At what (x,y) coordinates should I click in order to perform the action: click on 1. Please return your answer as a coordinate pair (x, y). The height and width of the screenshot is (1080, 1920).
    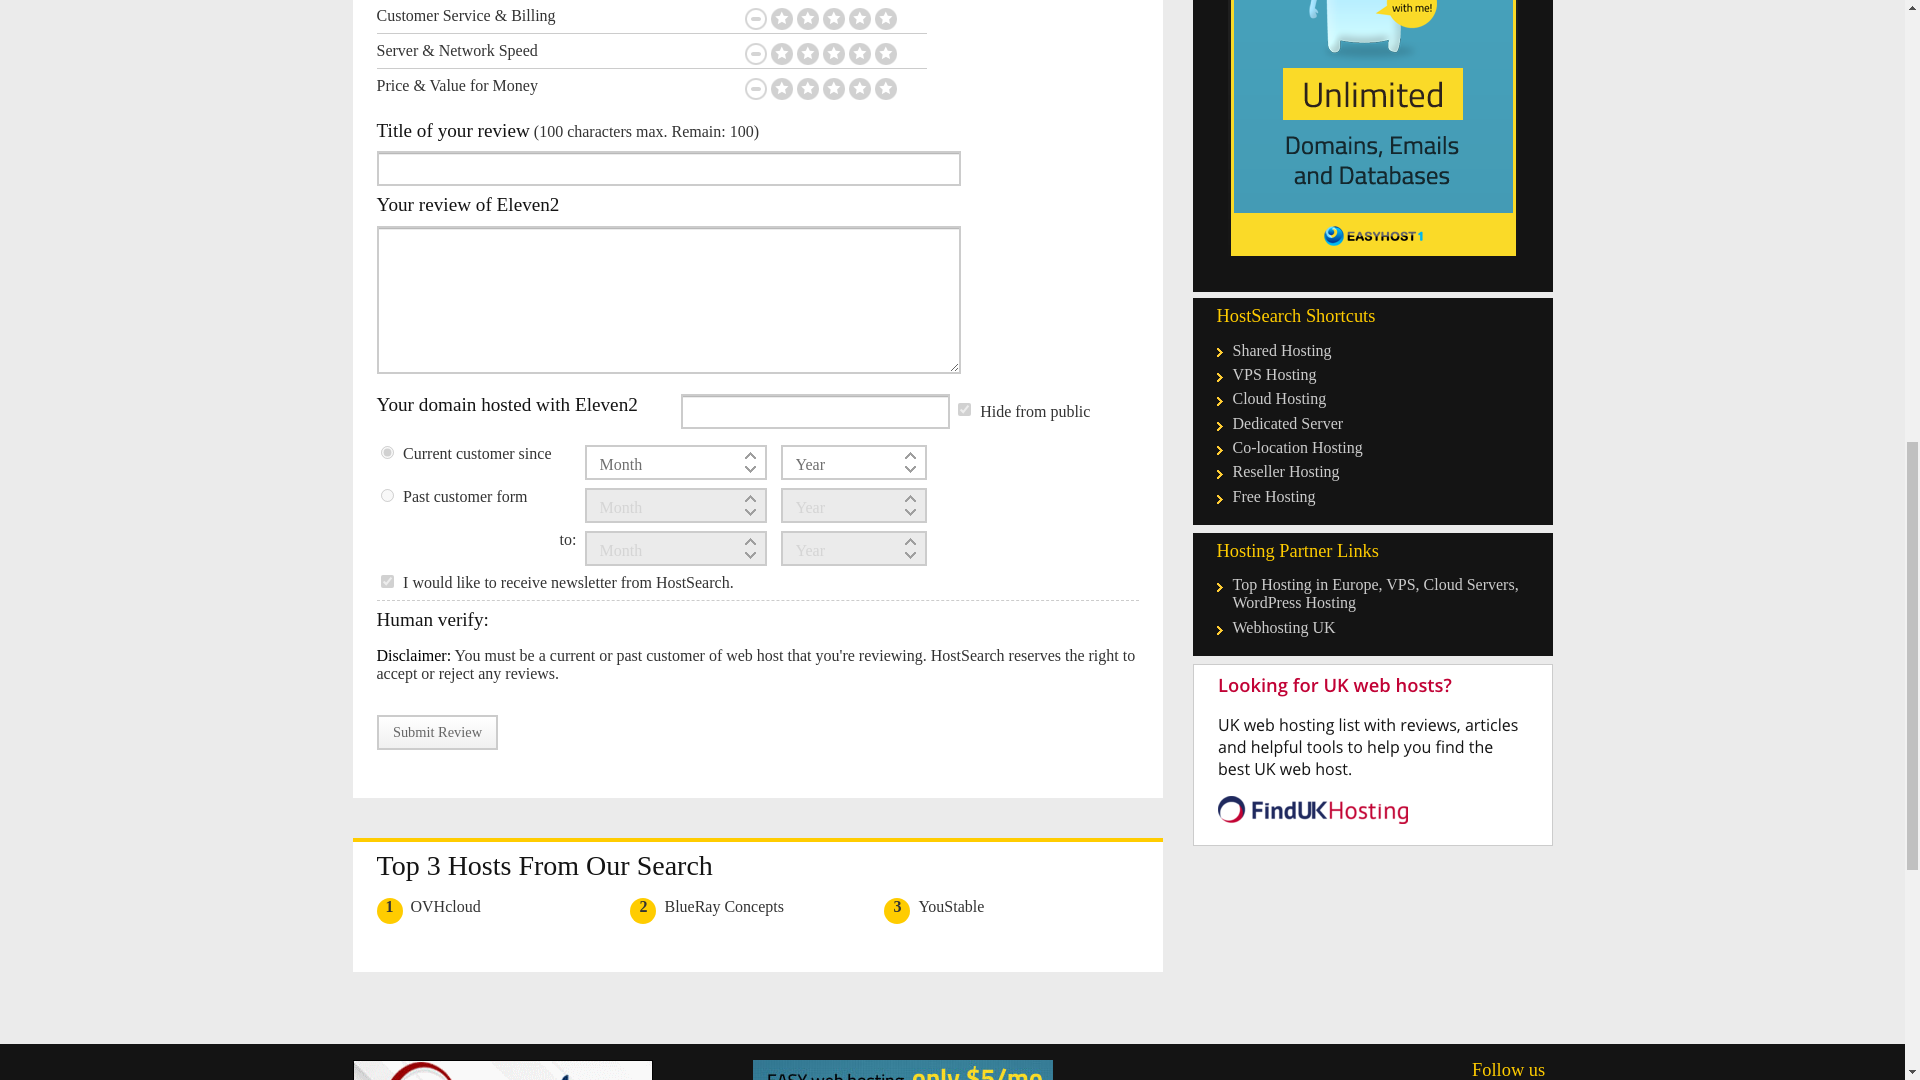
    Looking at the image, I should click on (386, 580).